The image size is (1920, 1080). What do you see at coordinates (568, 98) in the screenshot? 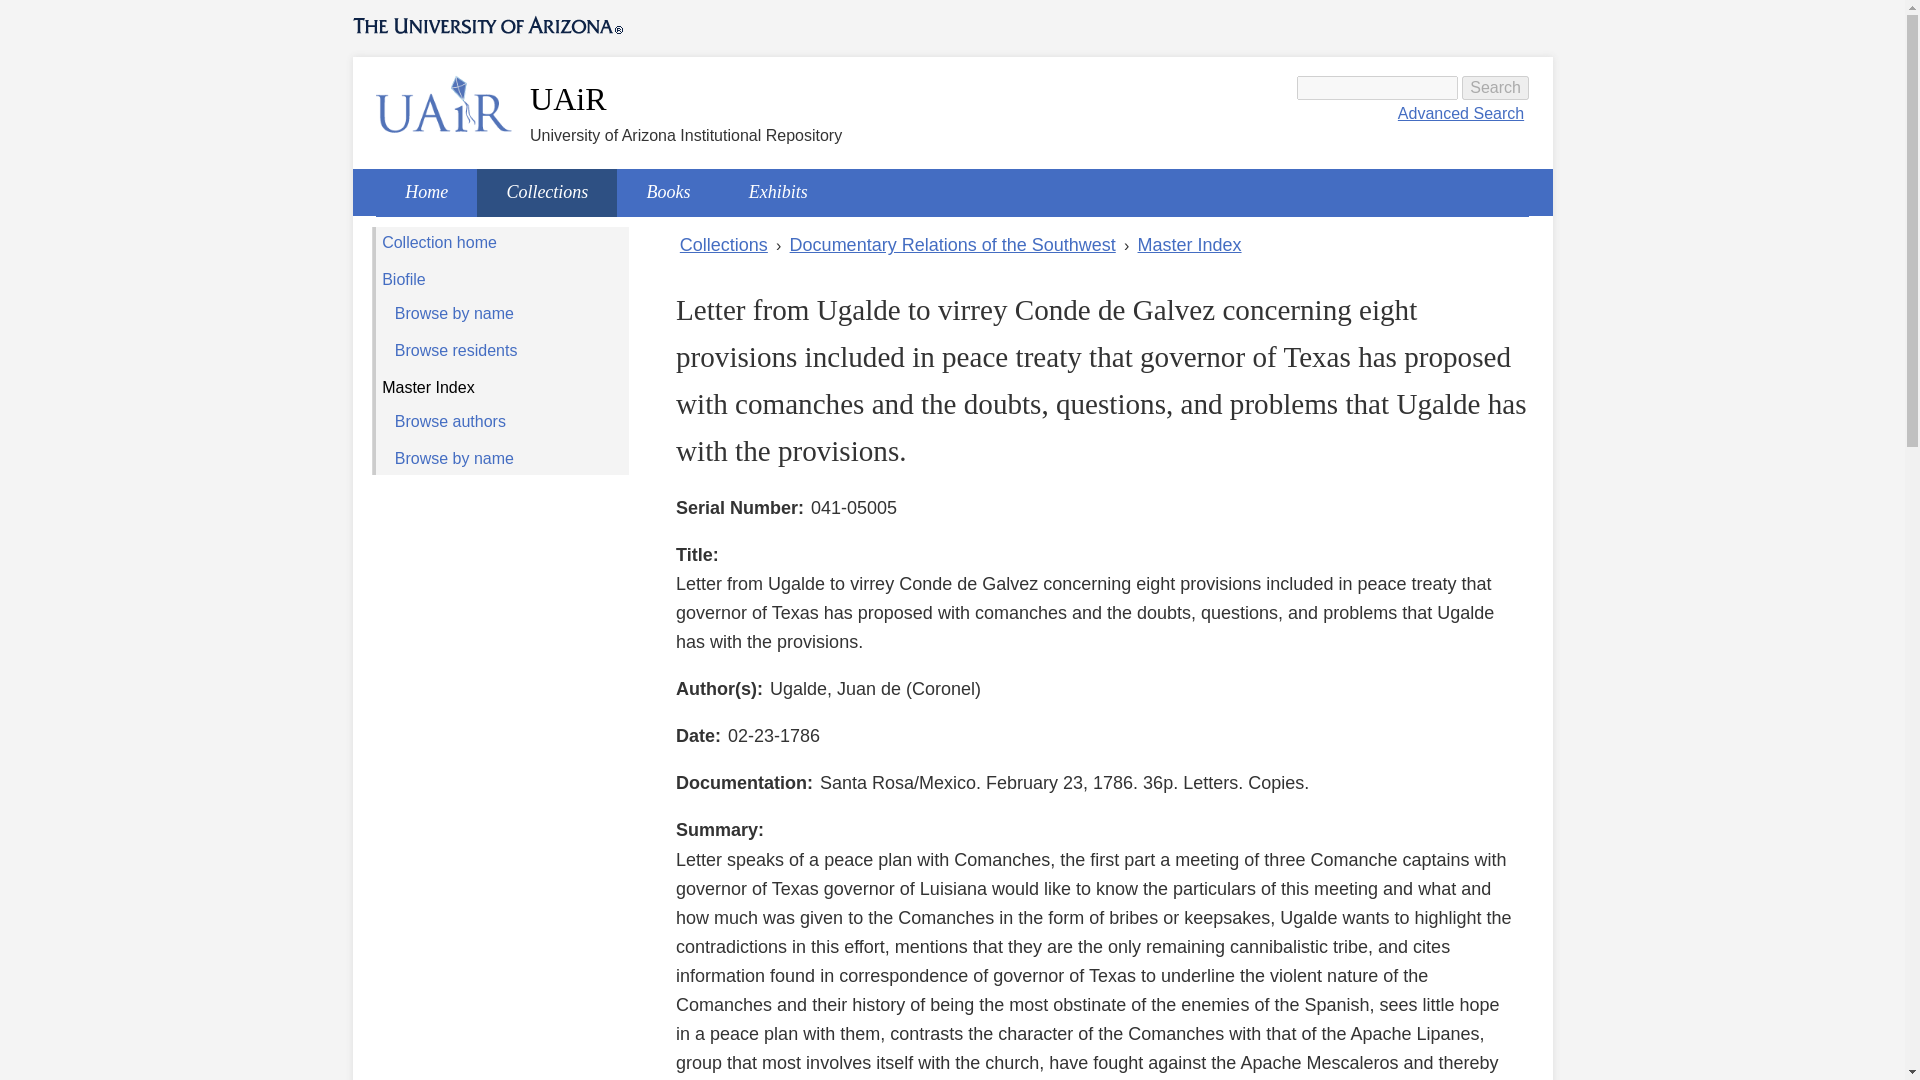
I see `UAiR` at bounding box center [568, 98].